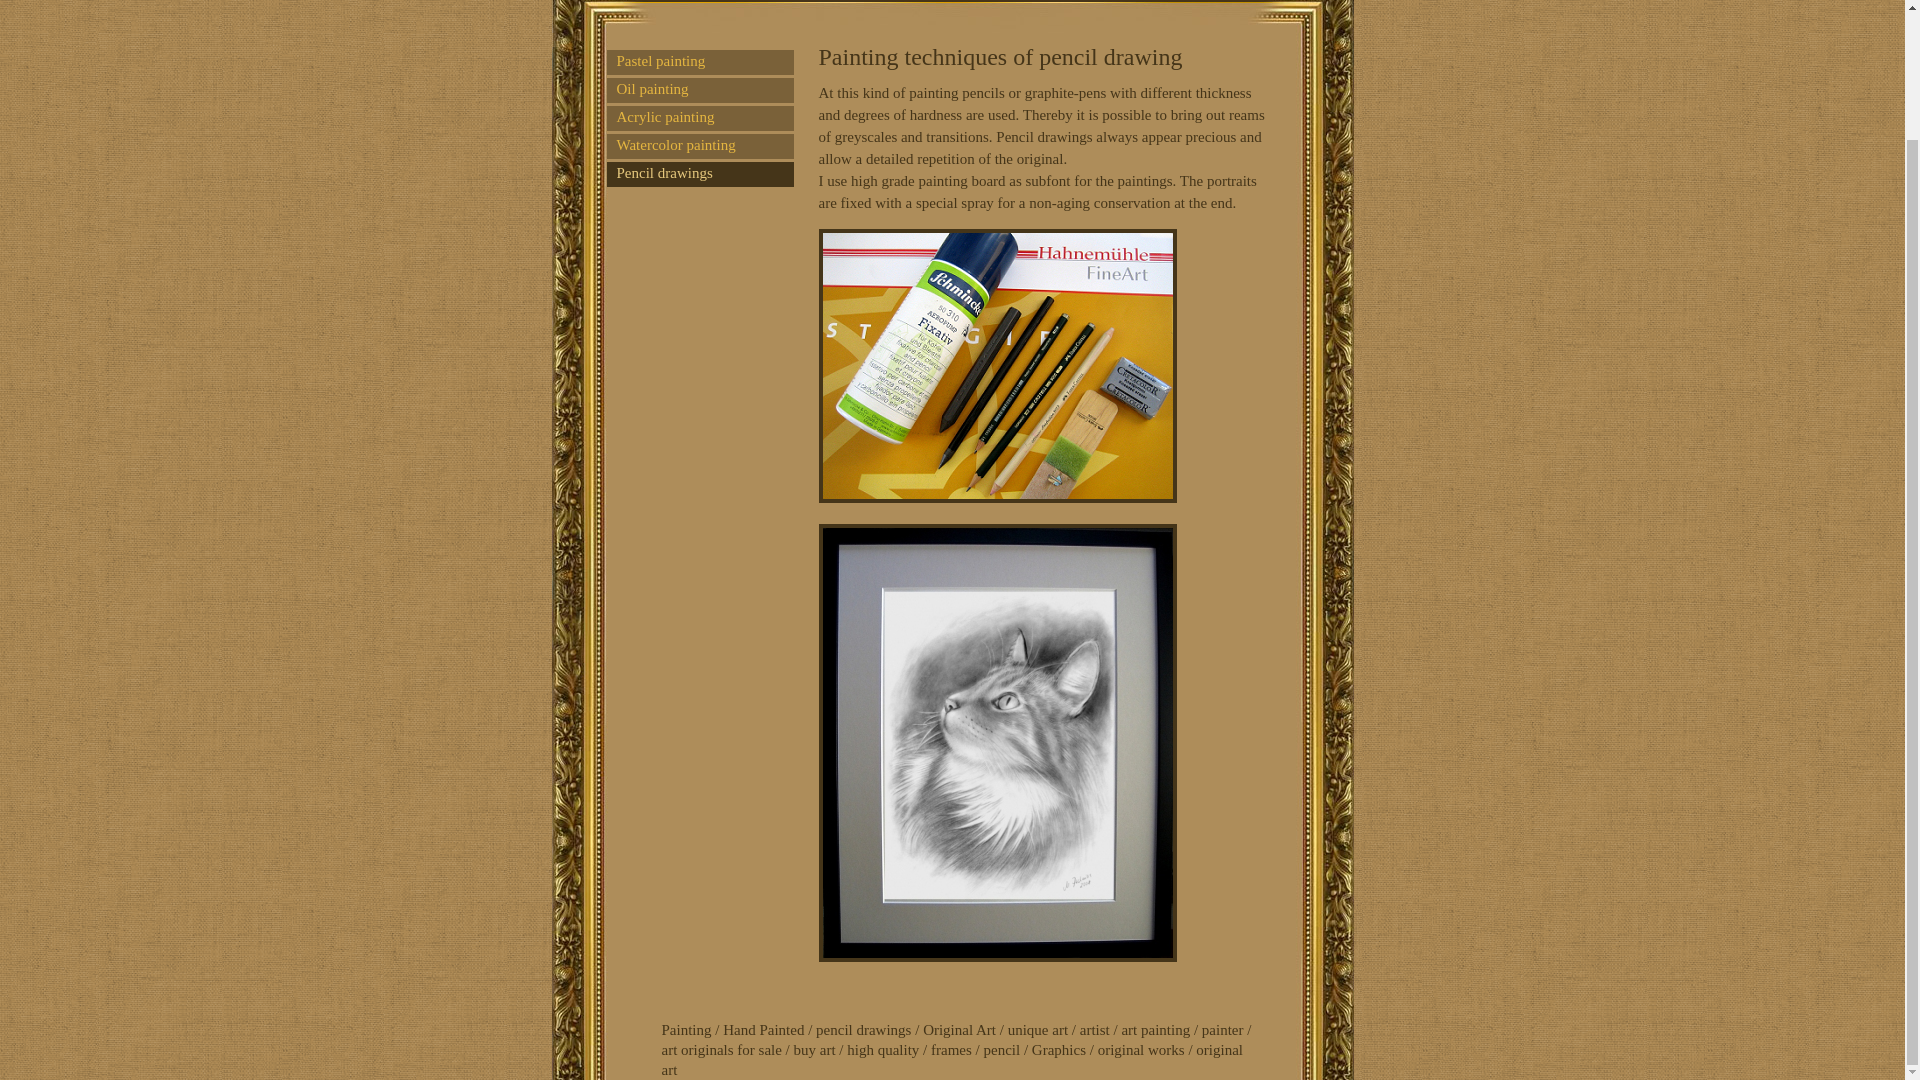 Image resolution: width=1920 pixels, height=1080 pixels. What do you see at coordinates (699, 118) in the screenshot?
I see `Acrylic painting` at bounding box center [699, 118].